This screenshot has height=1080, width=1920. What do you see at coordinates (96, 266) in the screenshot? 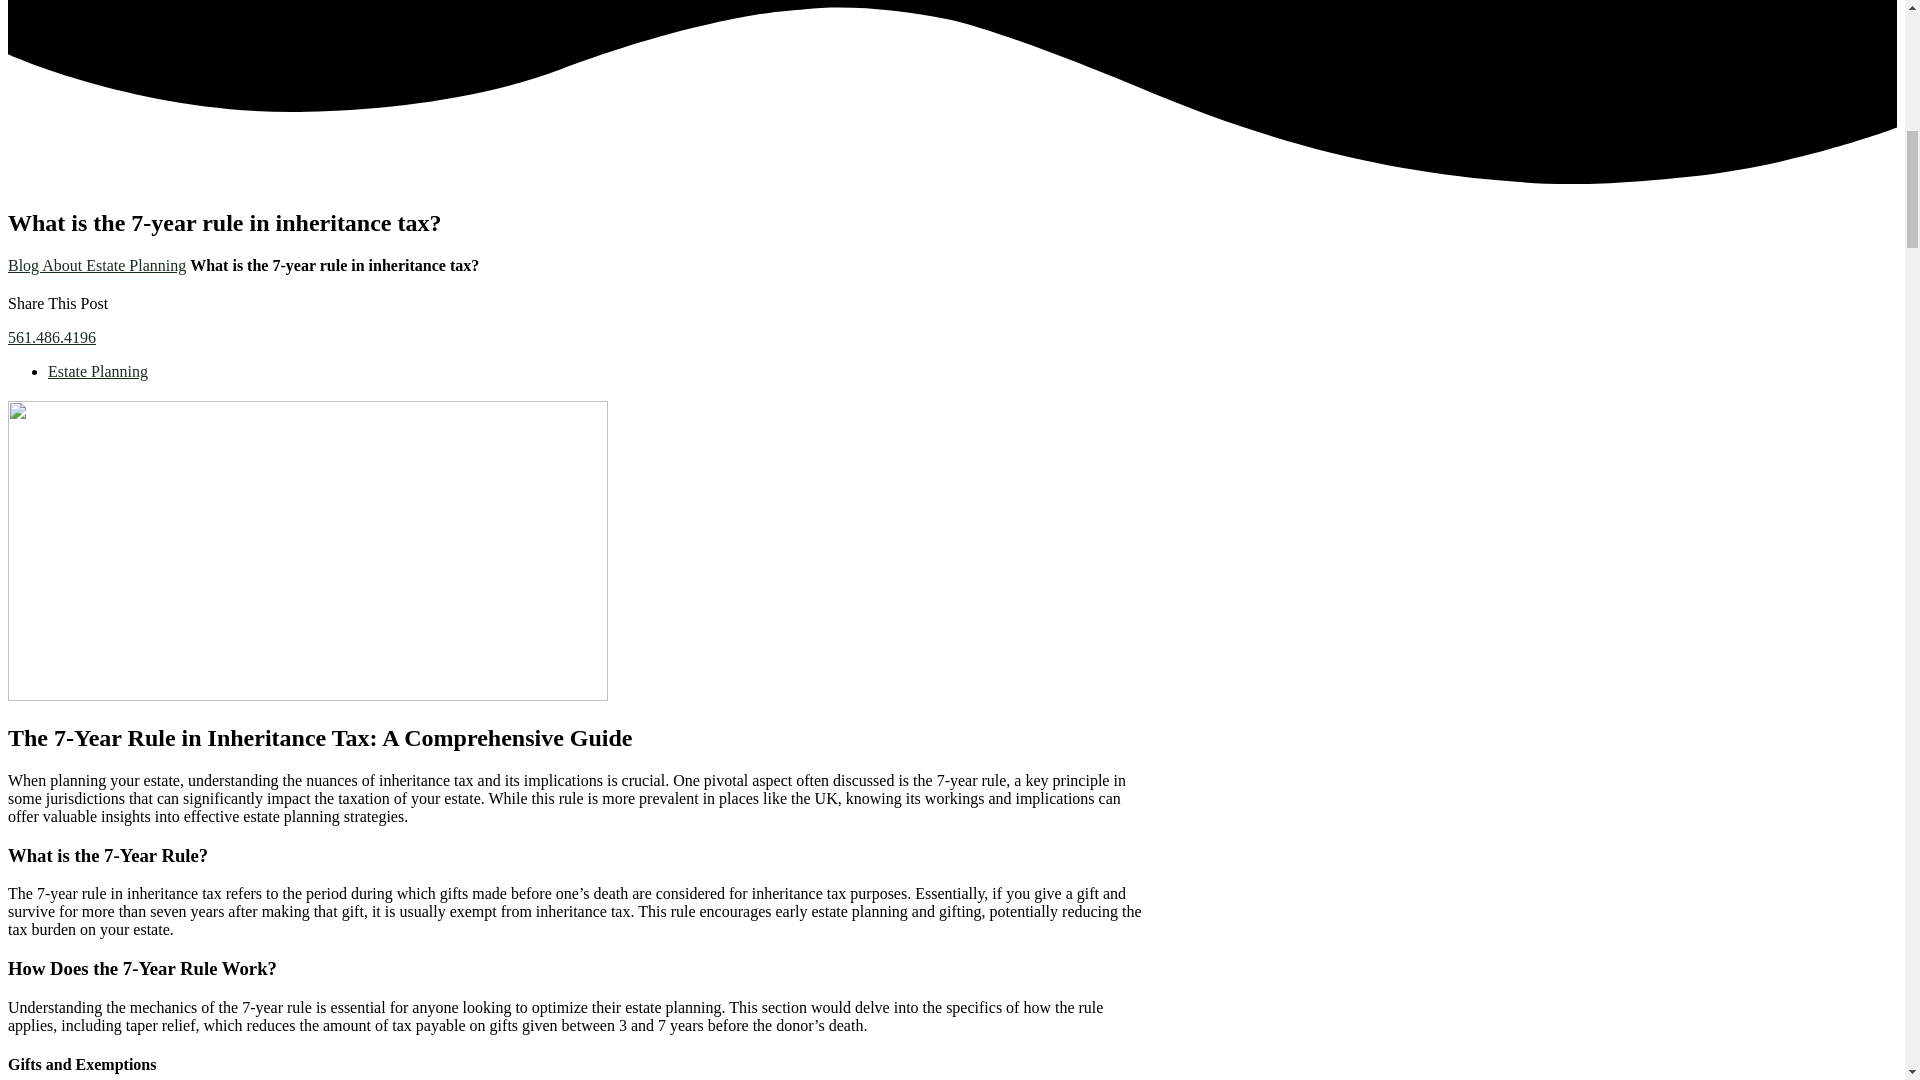
I see `Blog About Estate Planning` at bounding box center [96, 266].